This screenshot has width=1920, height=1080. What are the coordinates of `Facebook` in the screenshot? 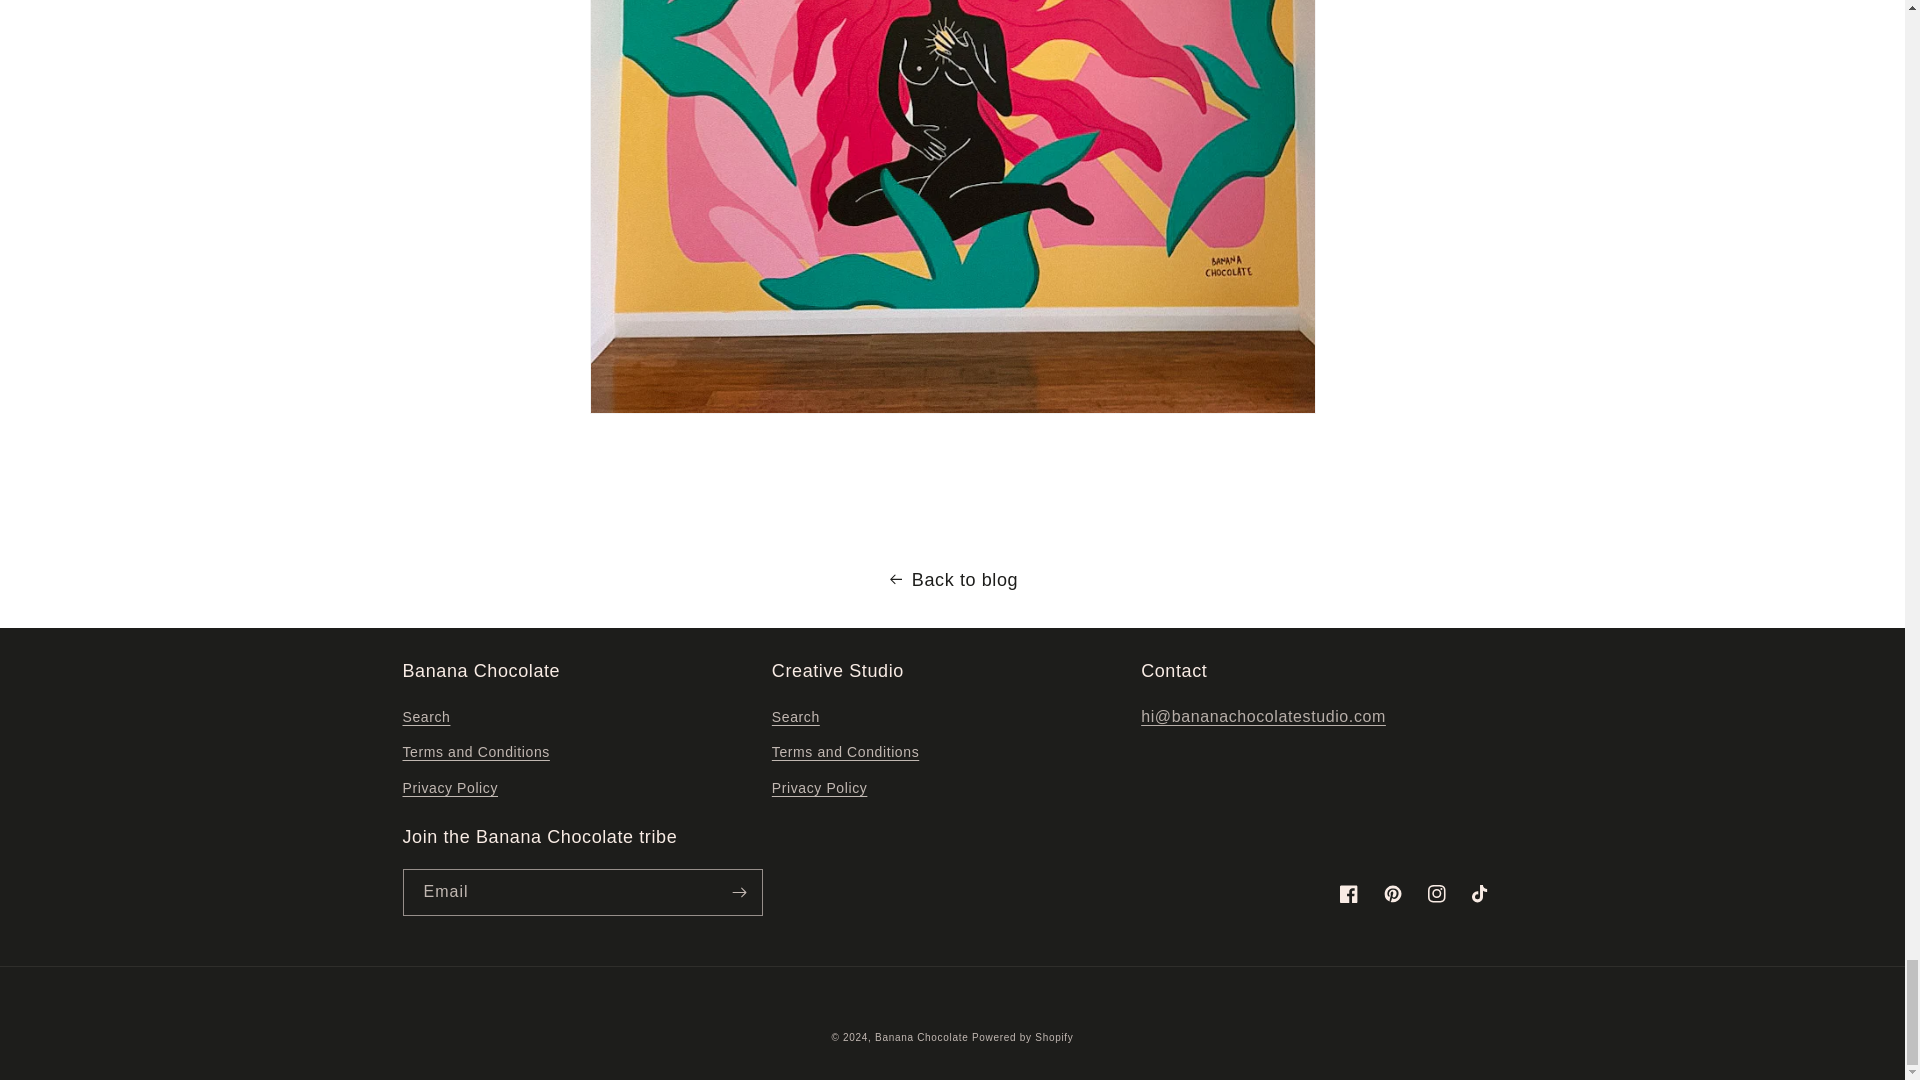 It's located at (1348, 893).